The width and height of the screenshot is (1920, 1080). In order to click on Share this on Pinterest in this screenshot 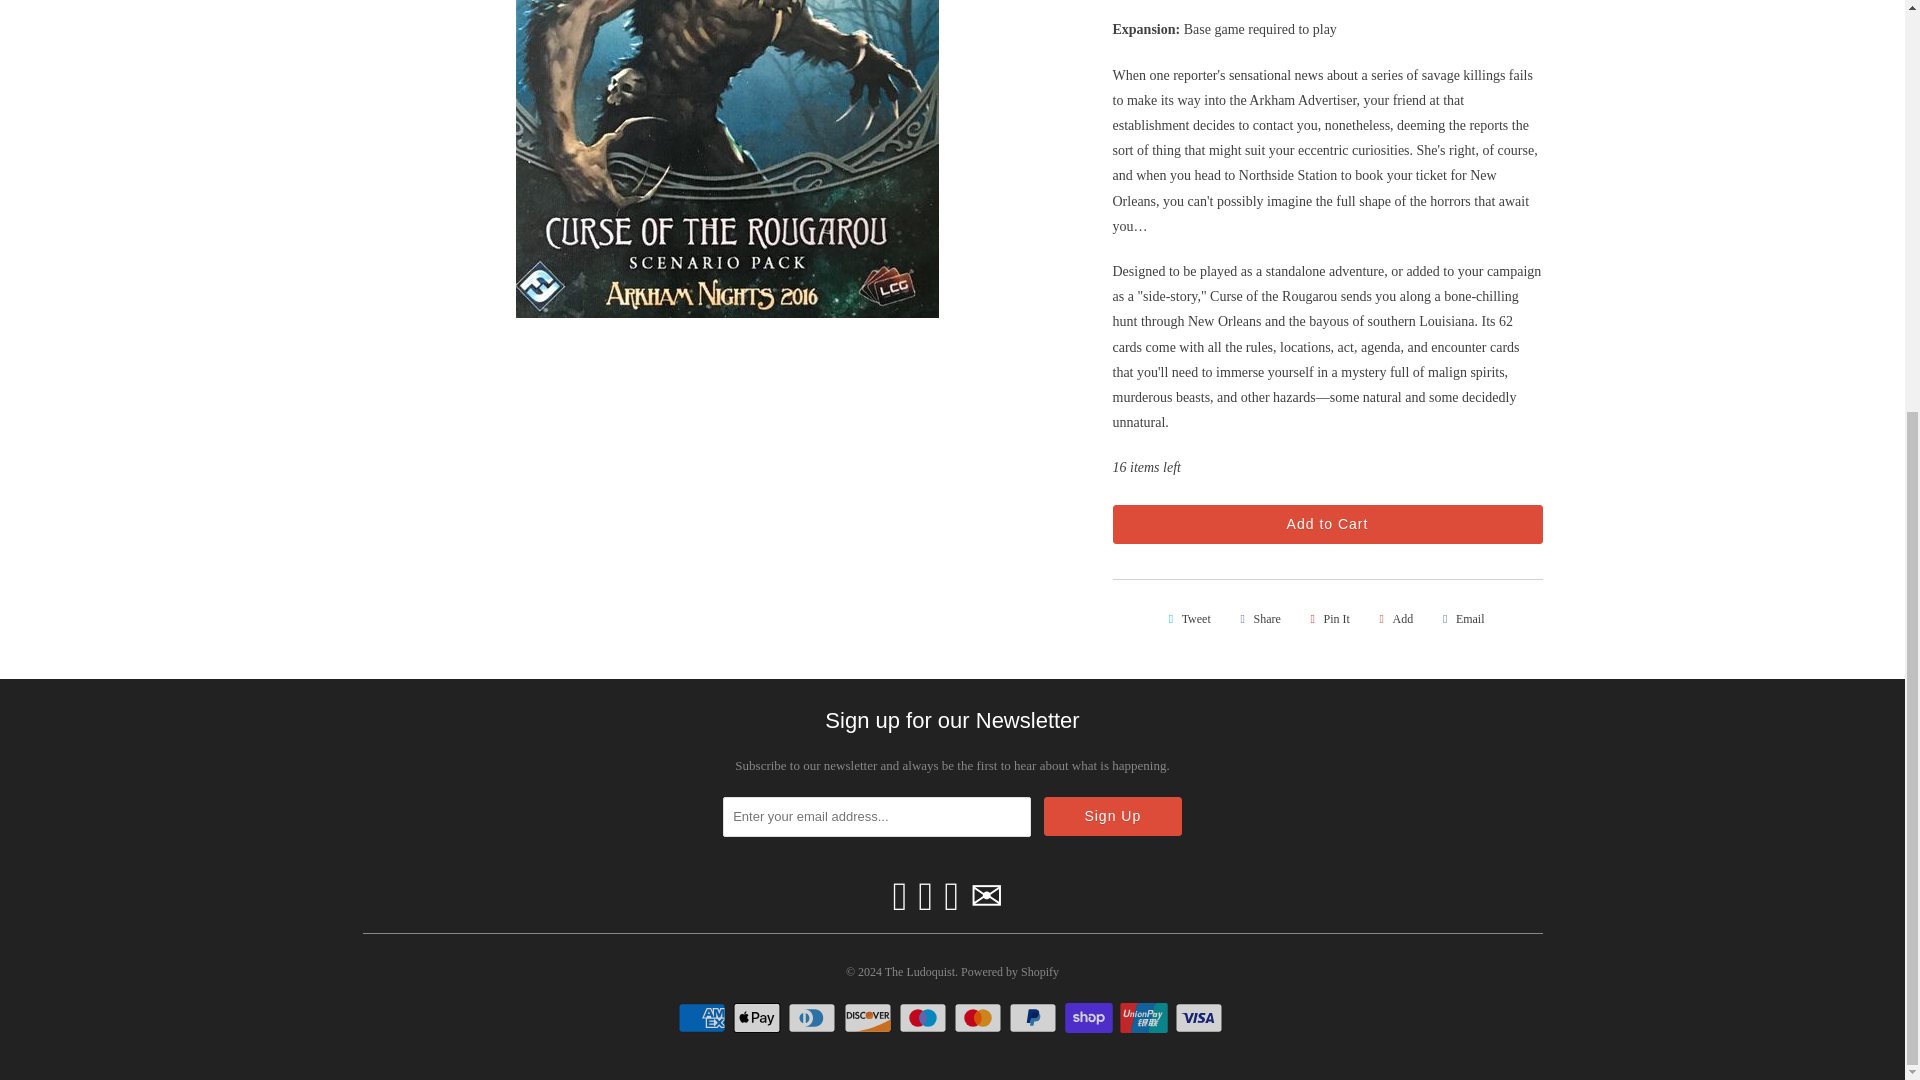, I will do `click(1326, 618)`.